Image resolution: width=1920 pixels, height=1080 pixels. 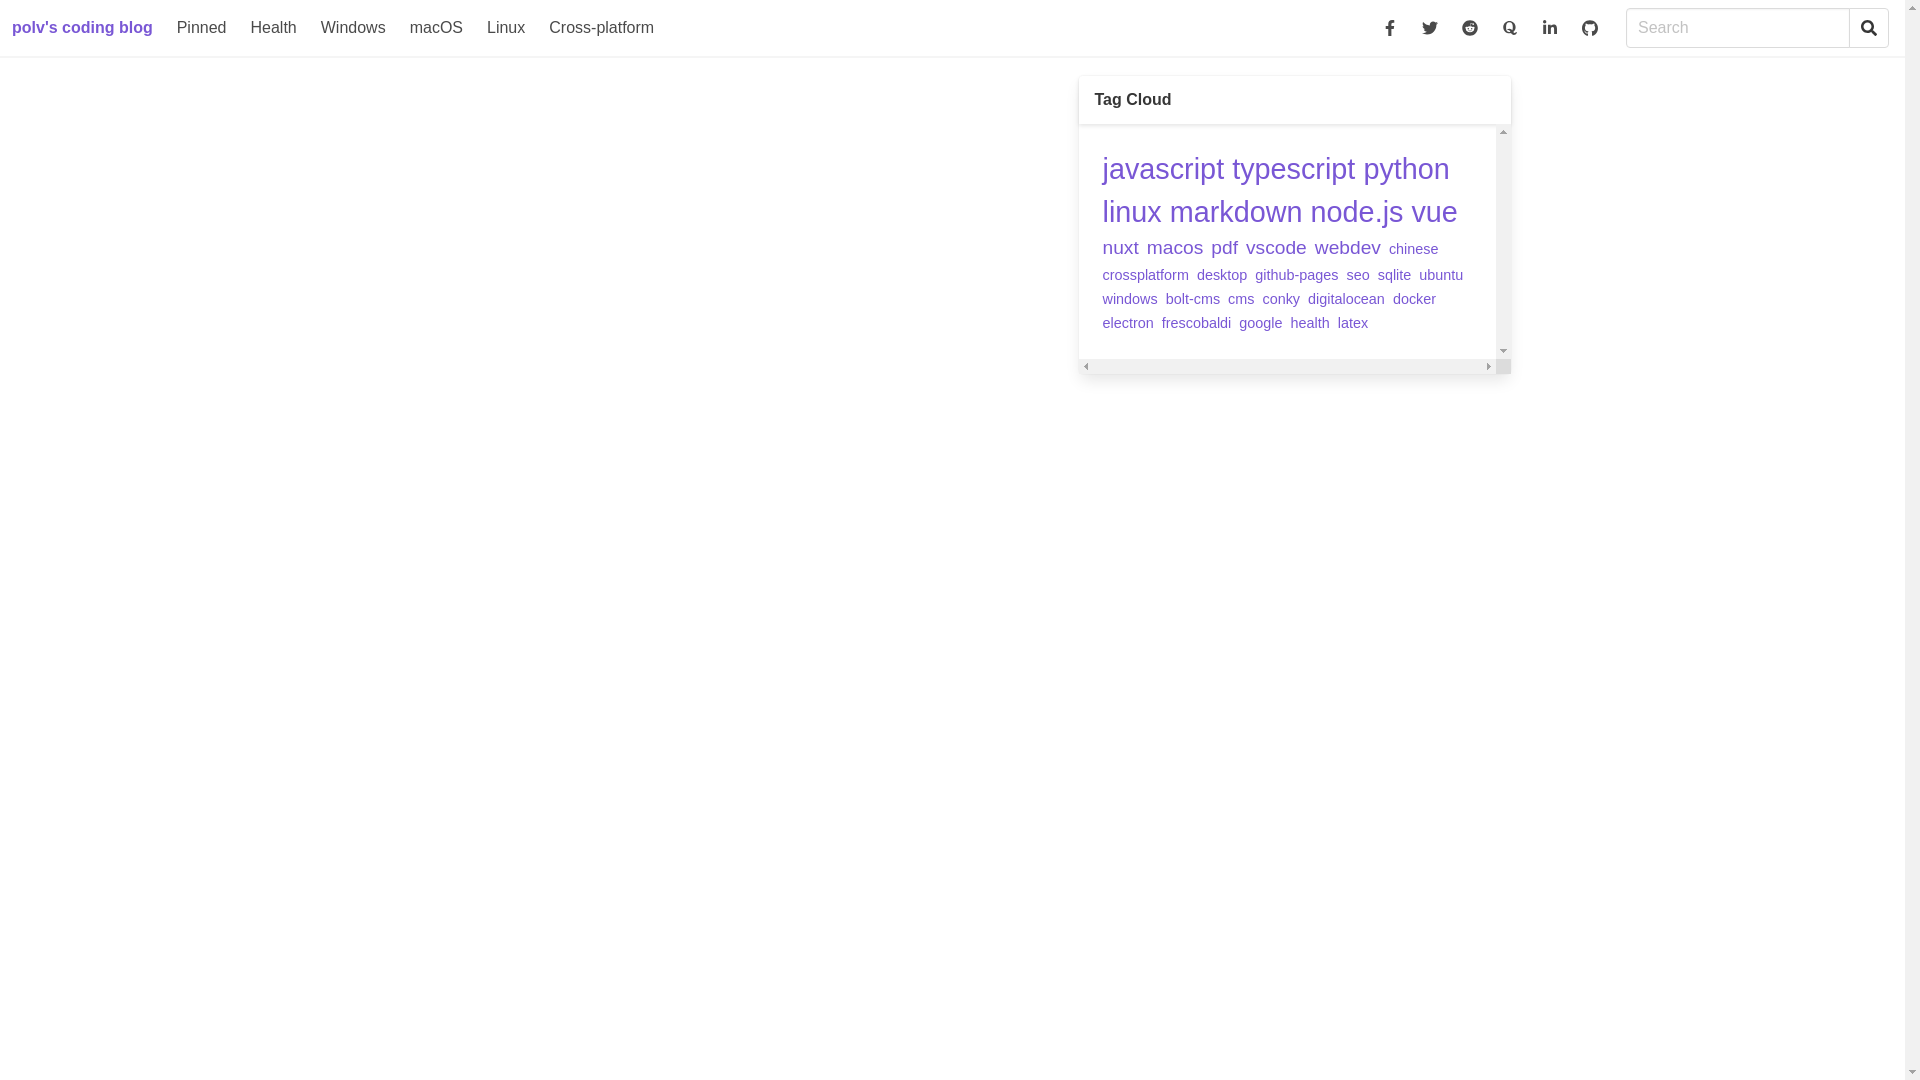 I want to click on desktop, so click(x=1222, y=275).